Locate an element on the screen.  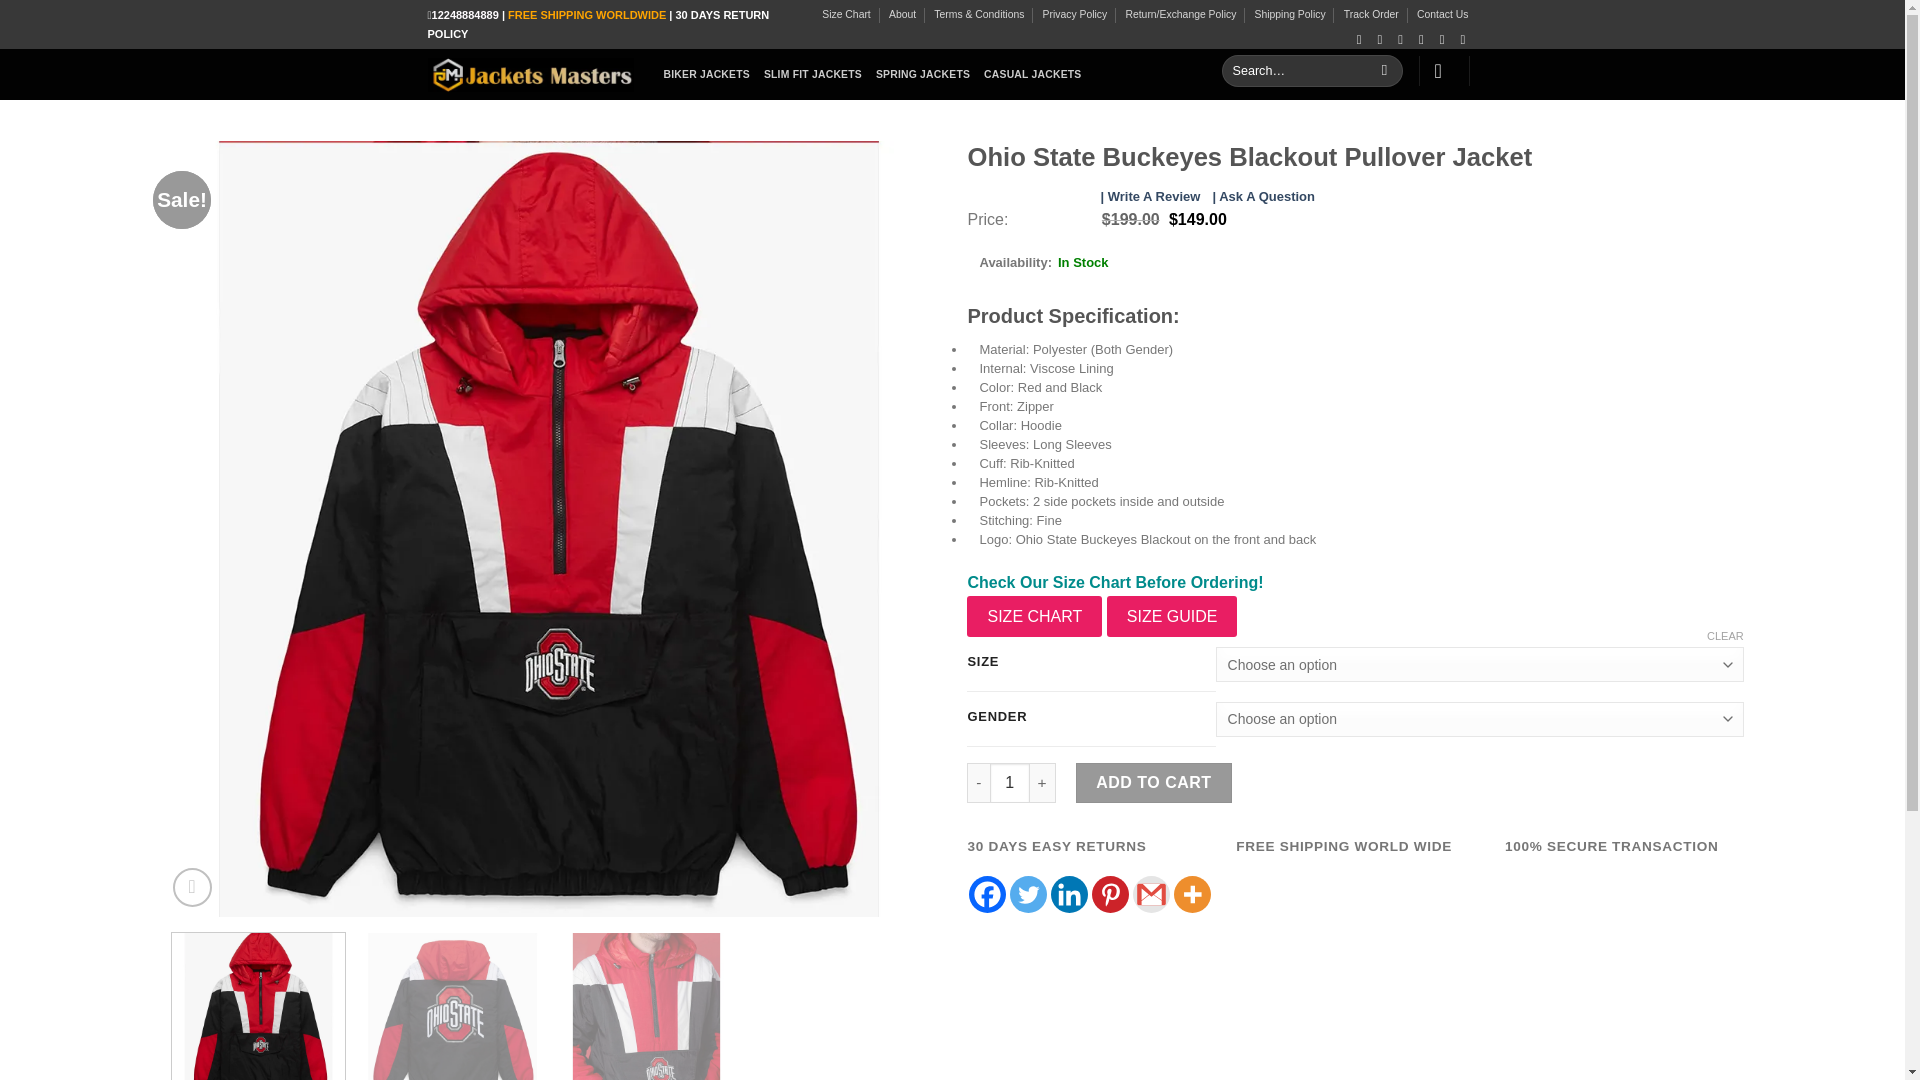
1 is located at coordinates (1010, 782).